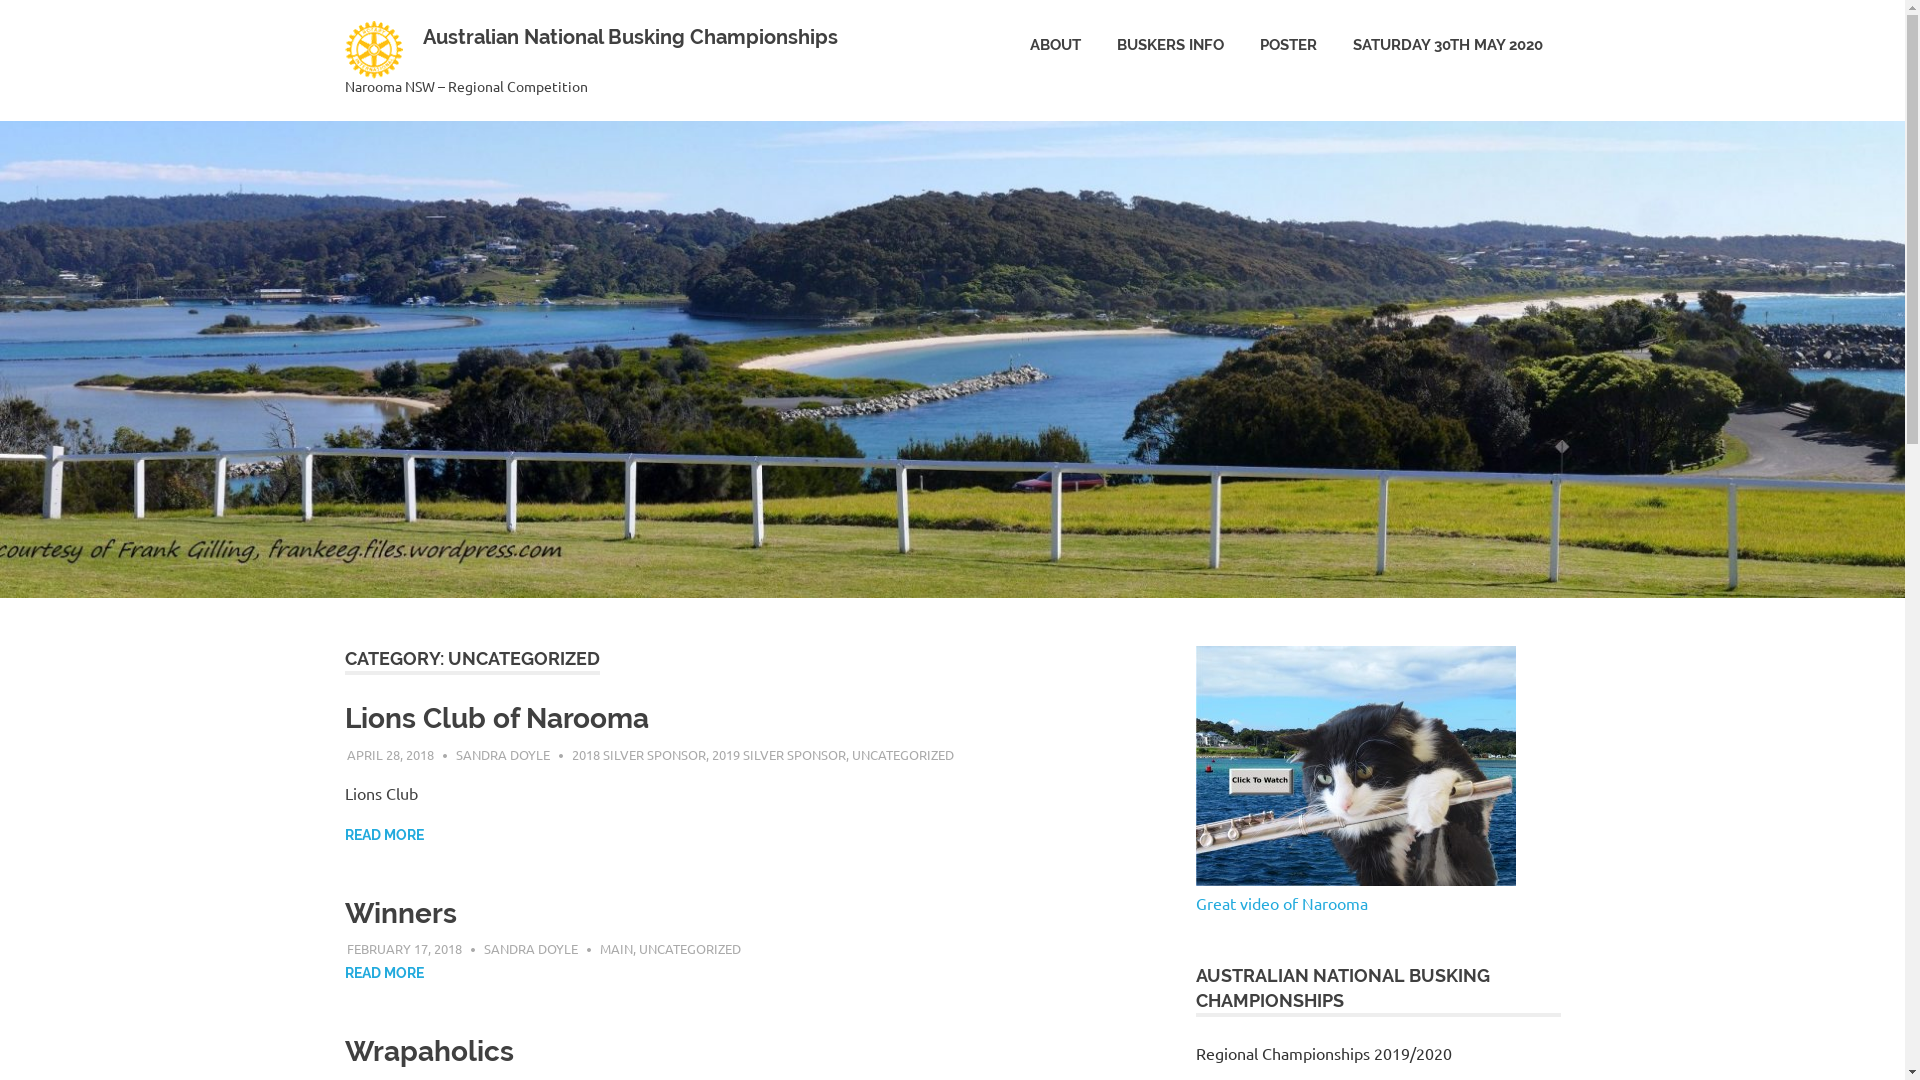 This screenshot has width=1920, height=1080. Describe the element at coordinates (639, 754) in the screenshot. I see `2018 SILVER SPONSOR` at that location.